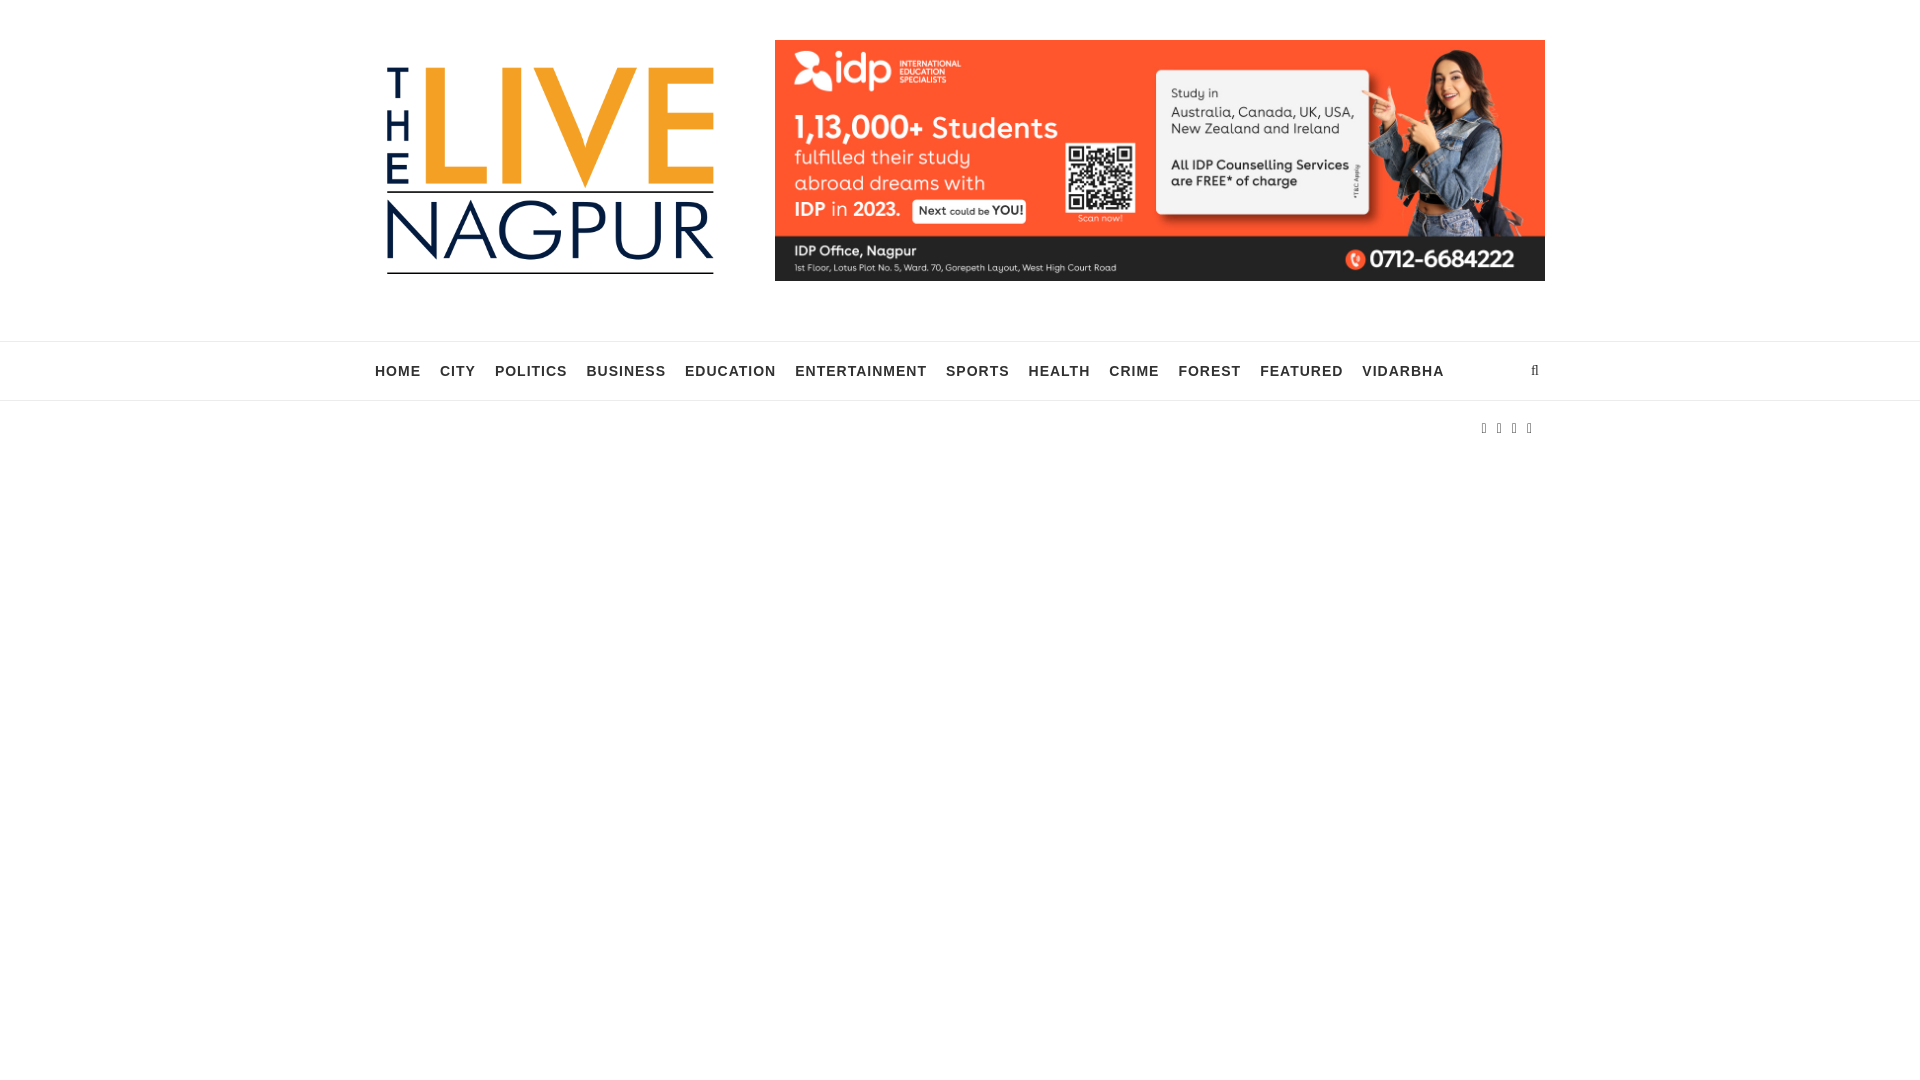  I want to click on FOREST, so click(1209, 370).